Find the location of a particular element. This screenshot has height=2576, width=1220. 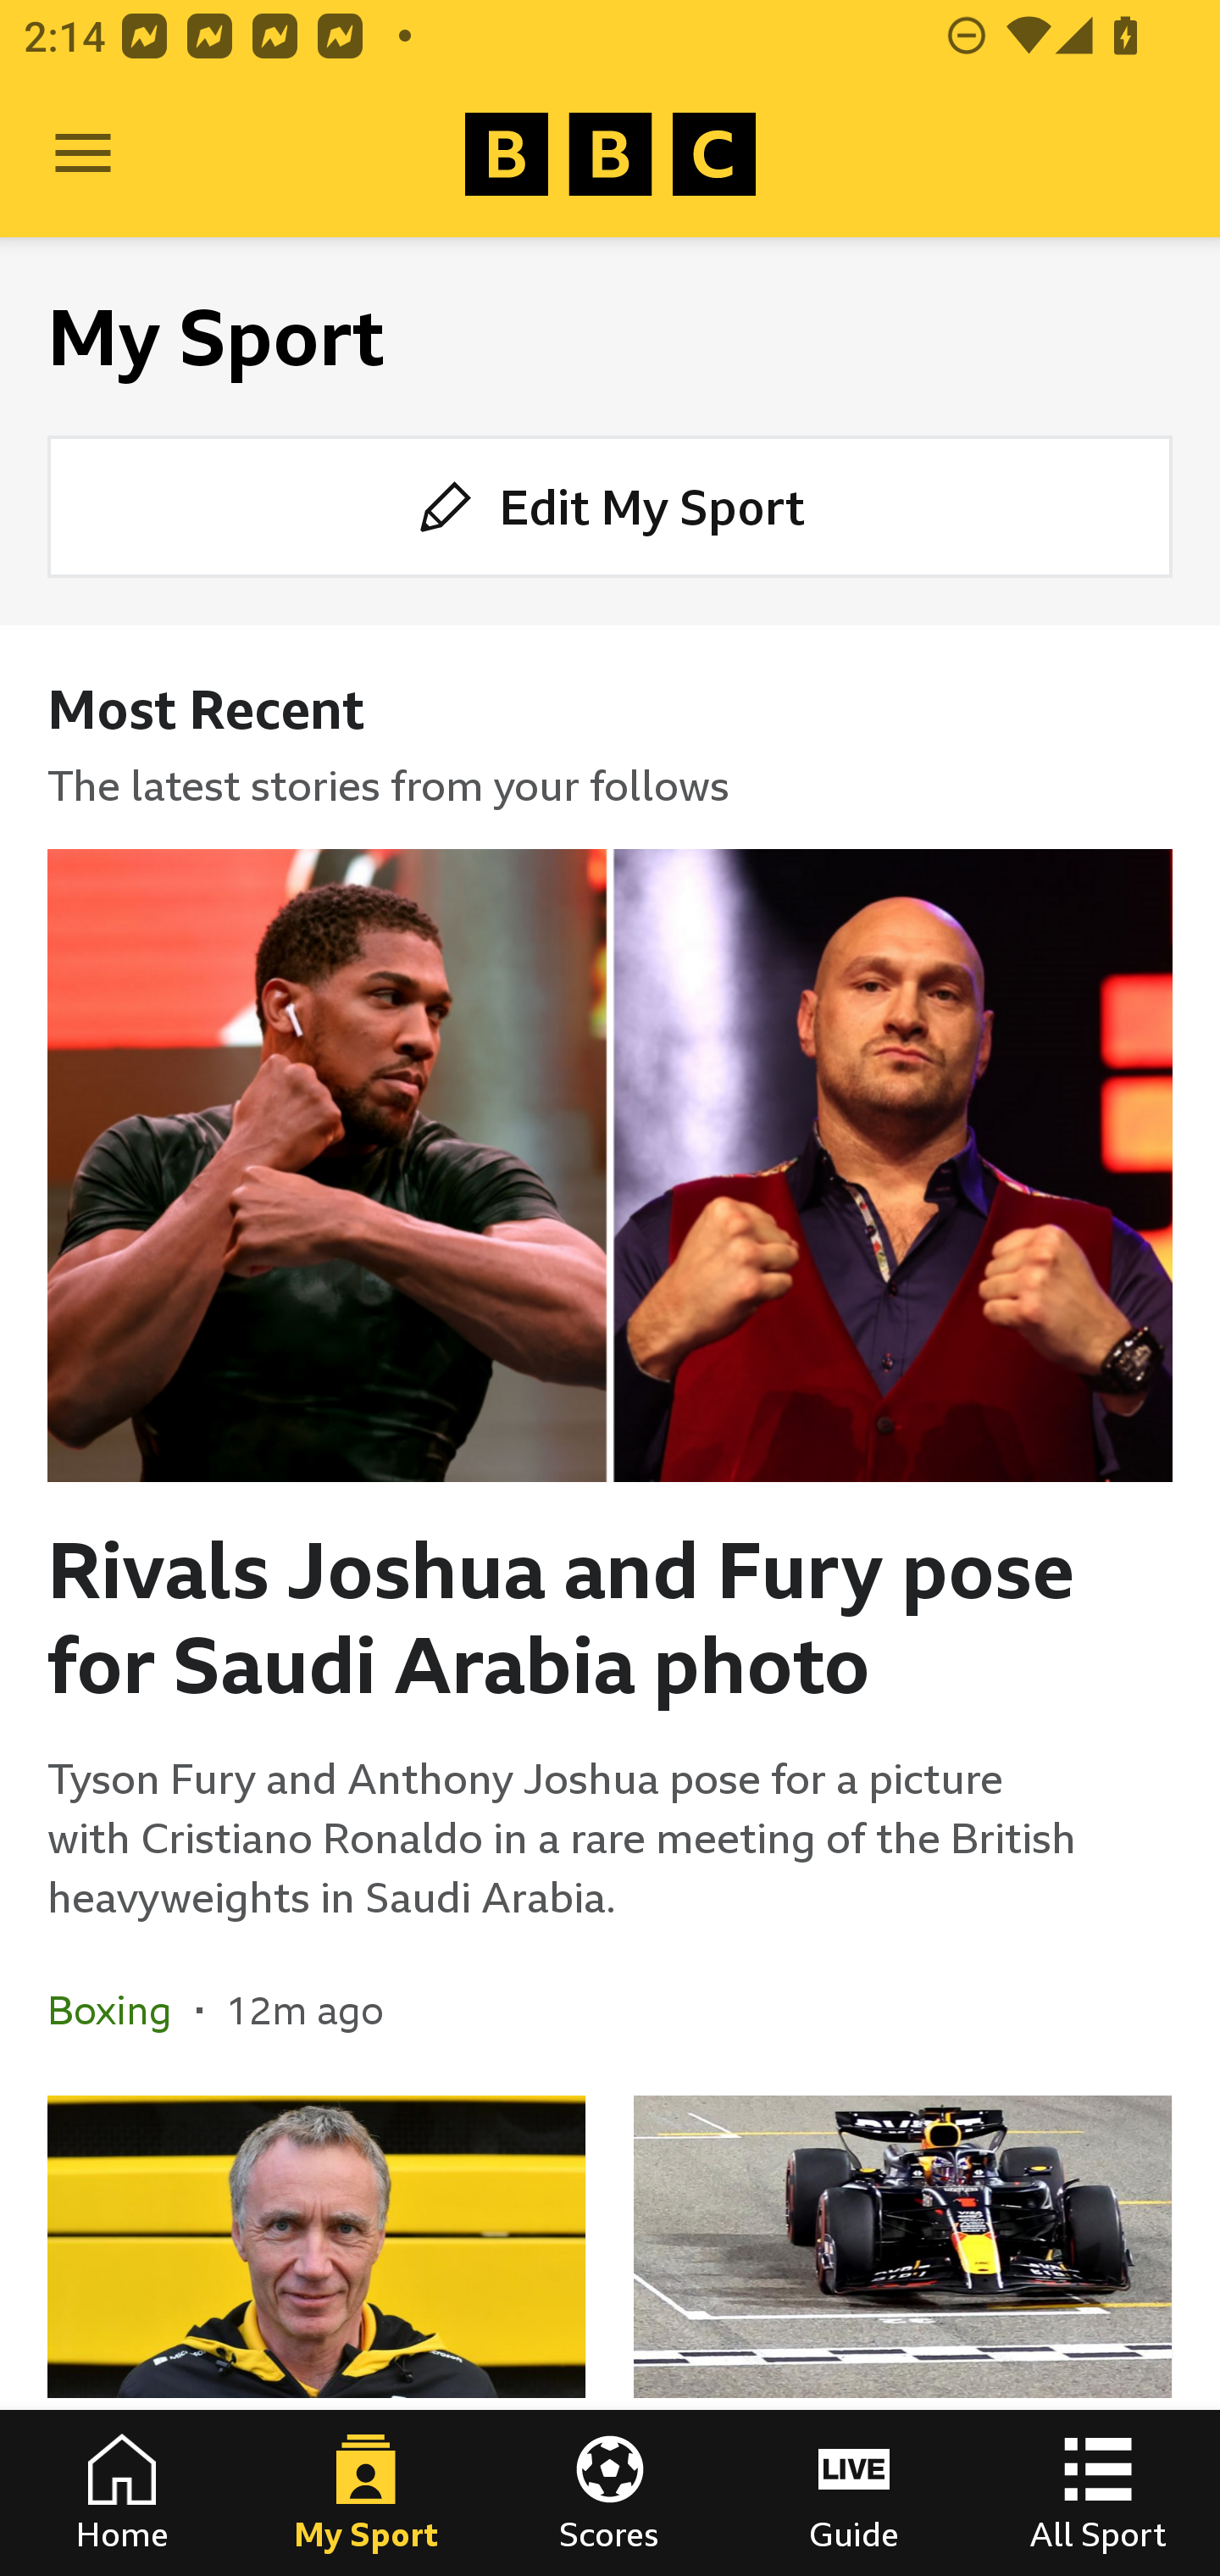

Engineer Bell leaves struggling Alpine is located at coordinates (317, 2335).